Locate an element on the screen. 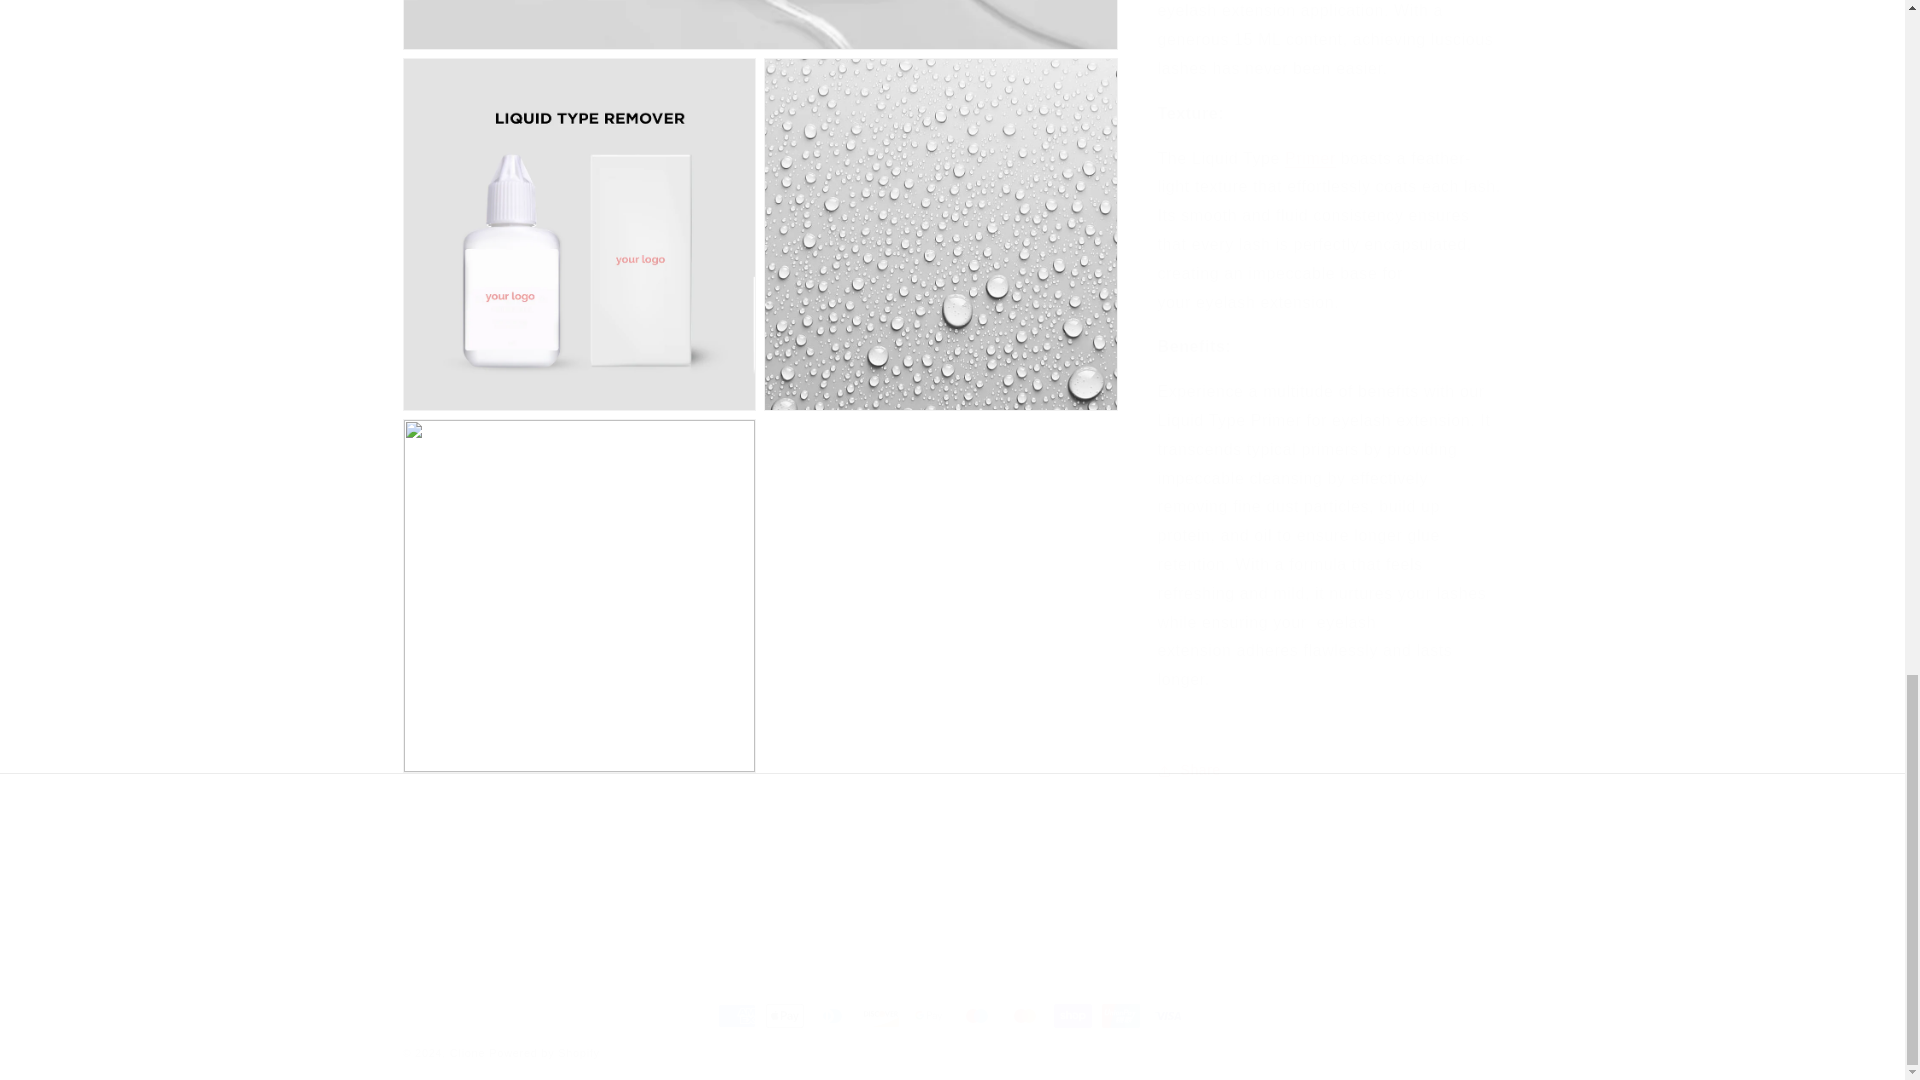 This screenshot has height=1080, width=1920. pure-primer is located at coordinates (951, 870).